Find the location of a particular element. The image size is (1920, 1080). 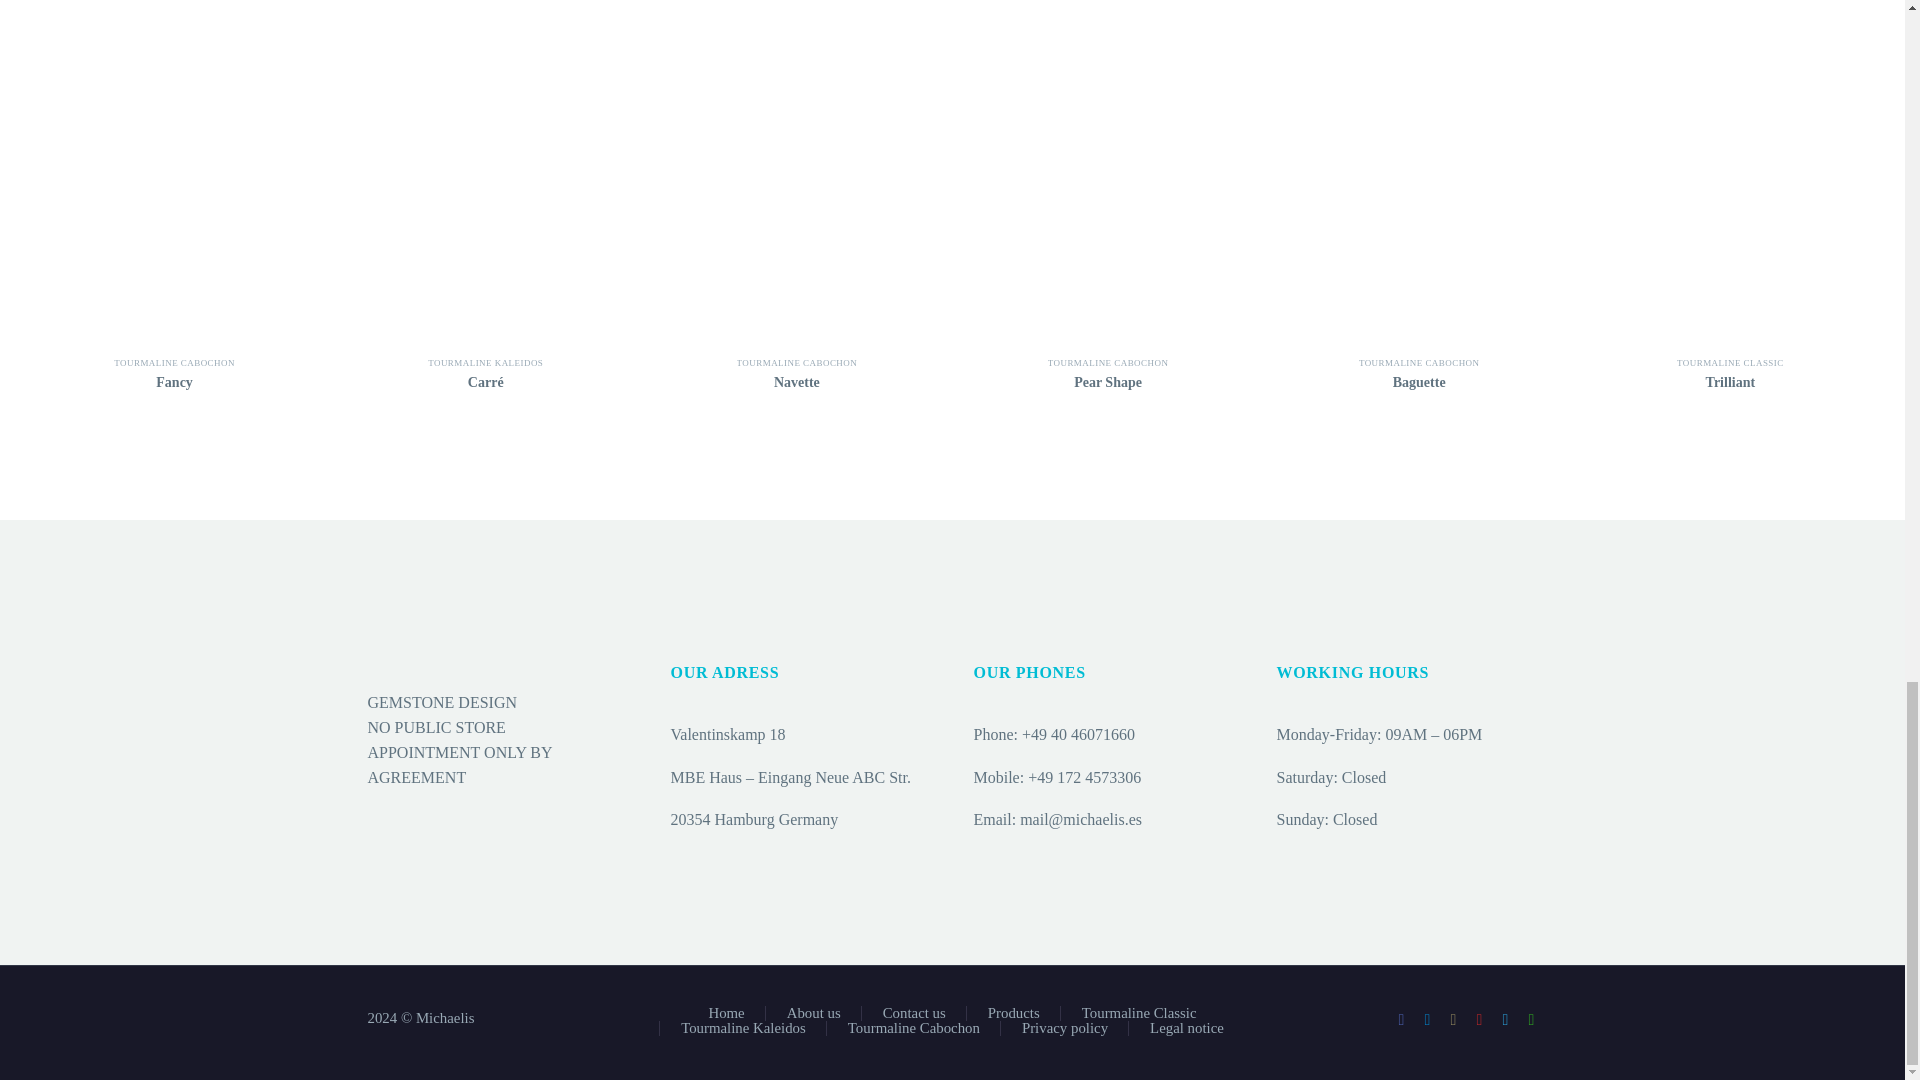

Fancy is located at coordinates (174, 382).